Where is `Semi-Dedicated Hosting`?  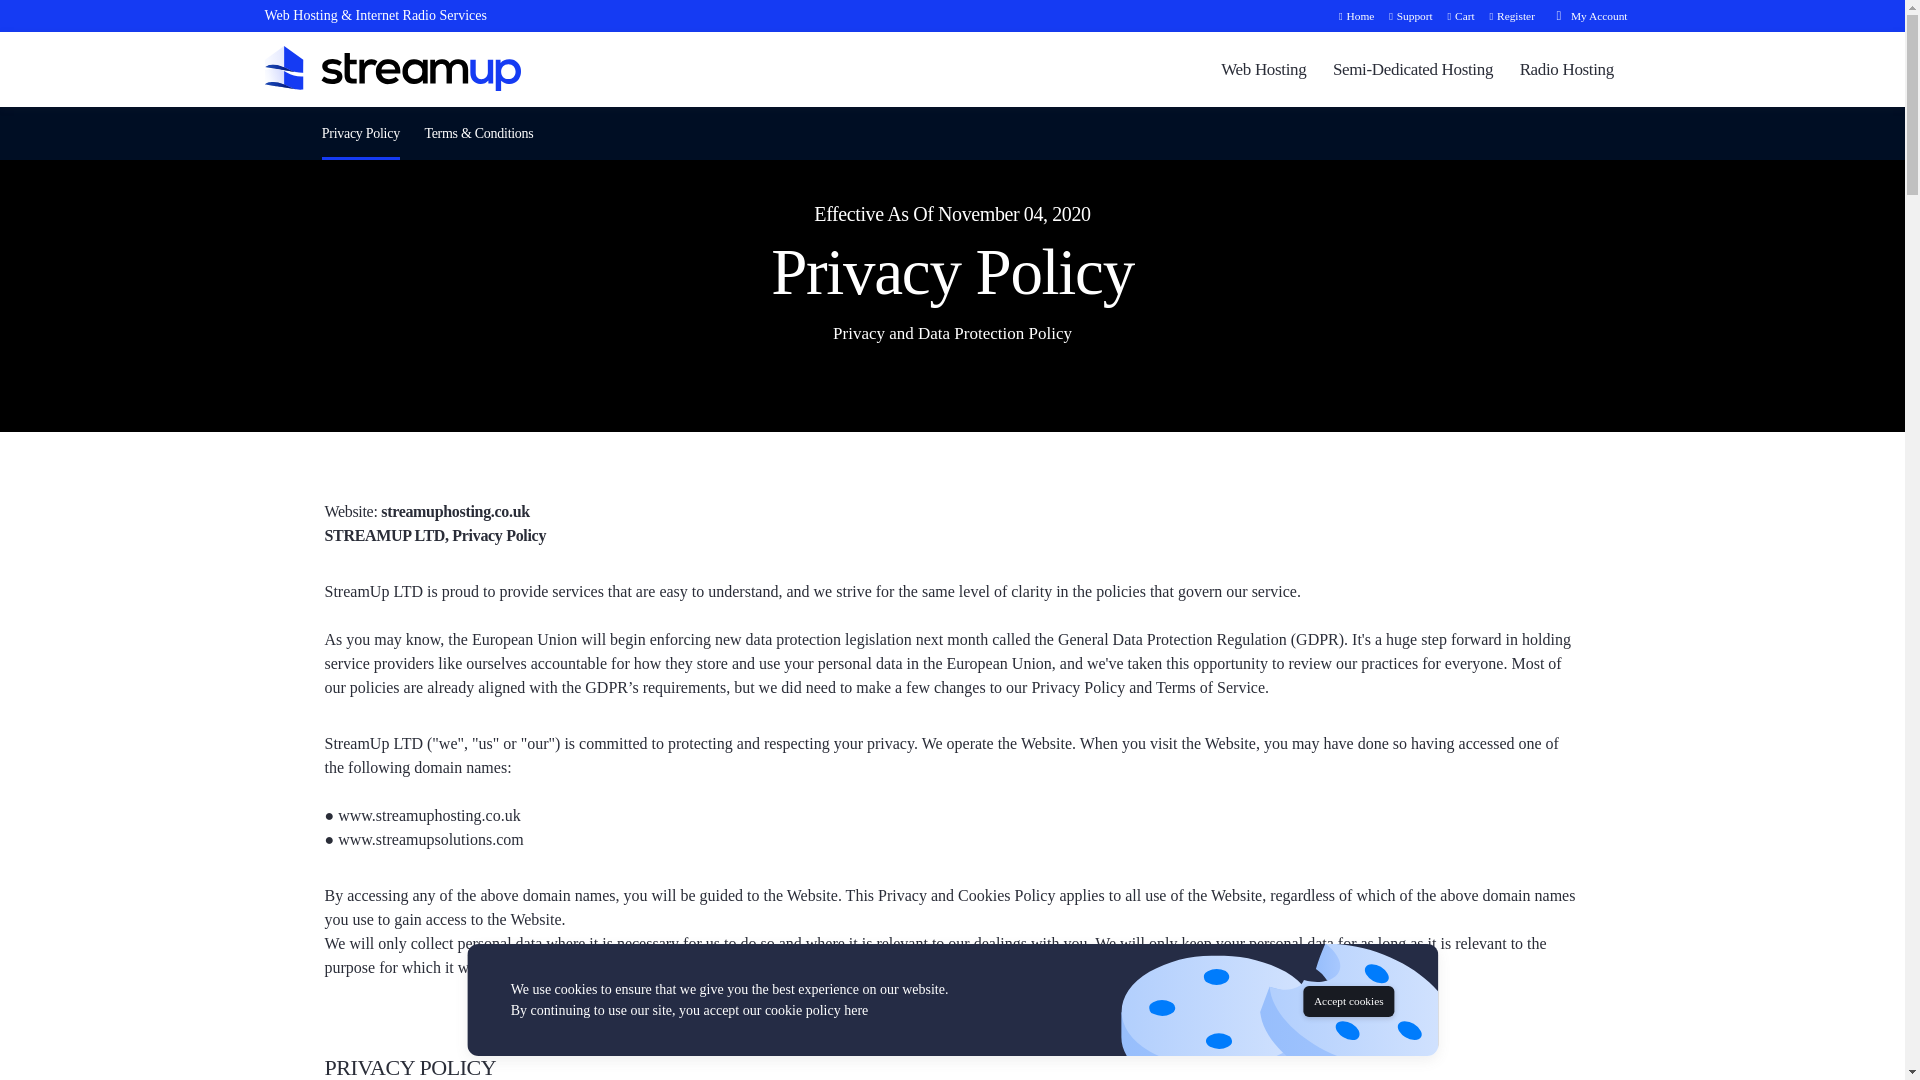 Semi-Dedicated Hosting is located at coordinates (1412, 69).